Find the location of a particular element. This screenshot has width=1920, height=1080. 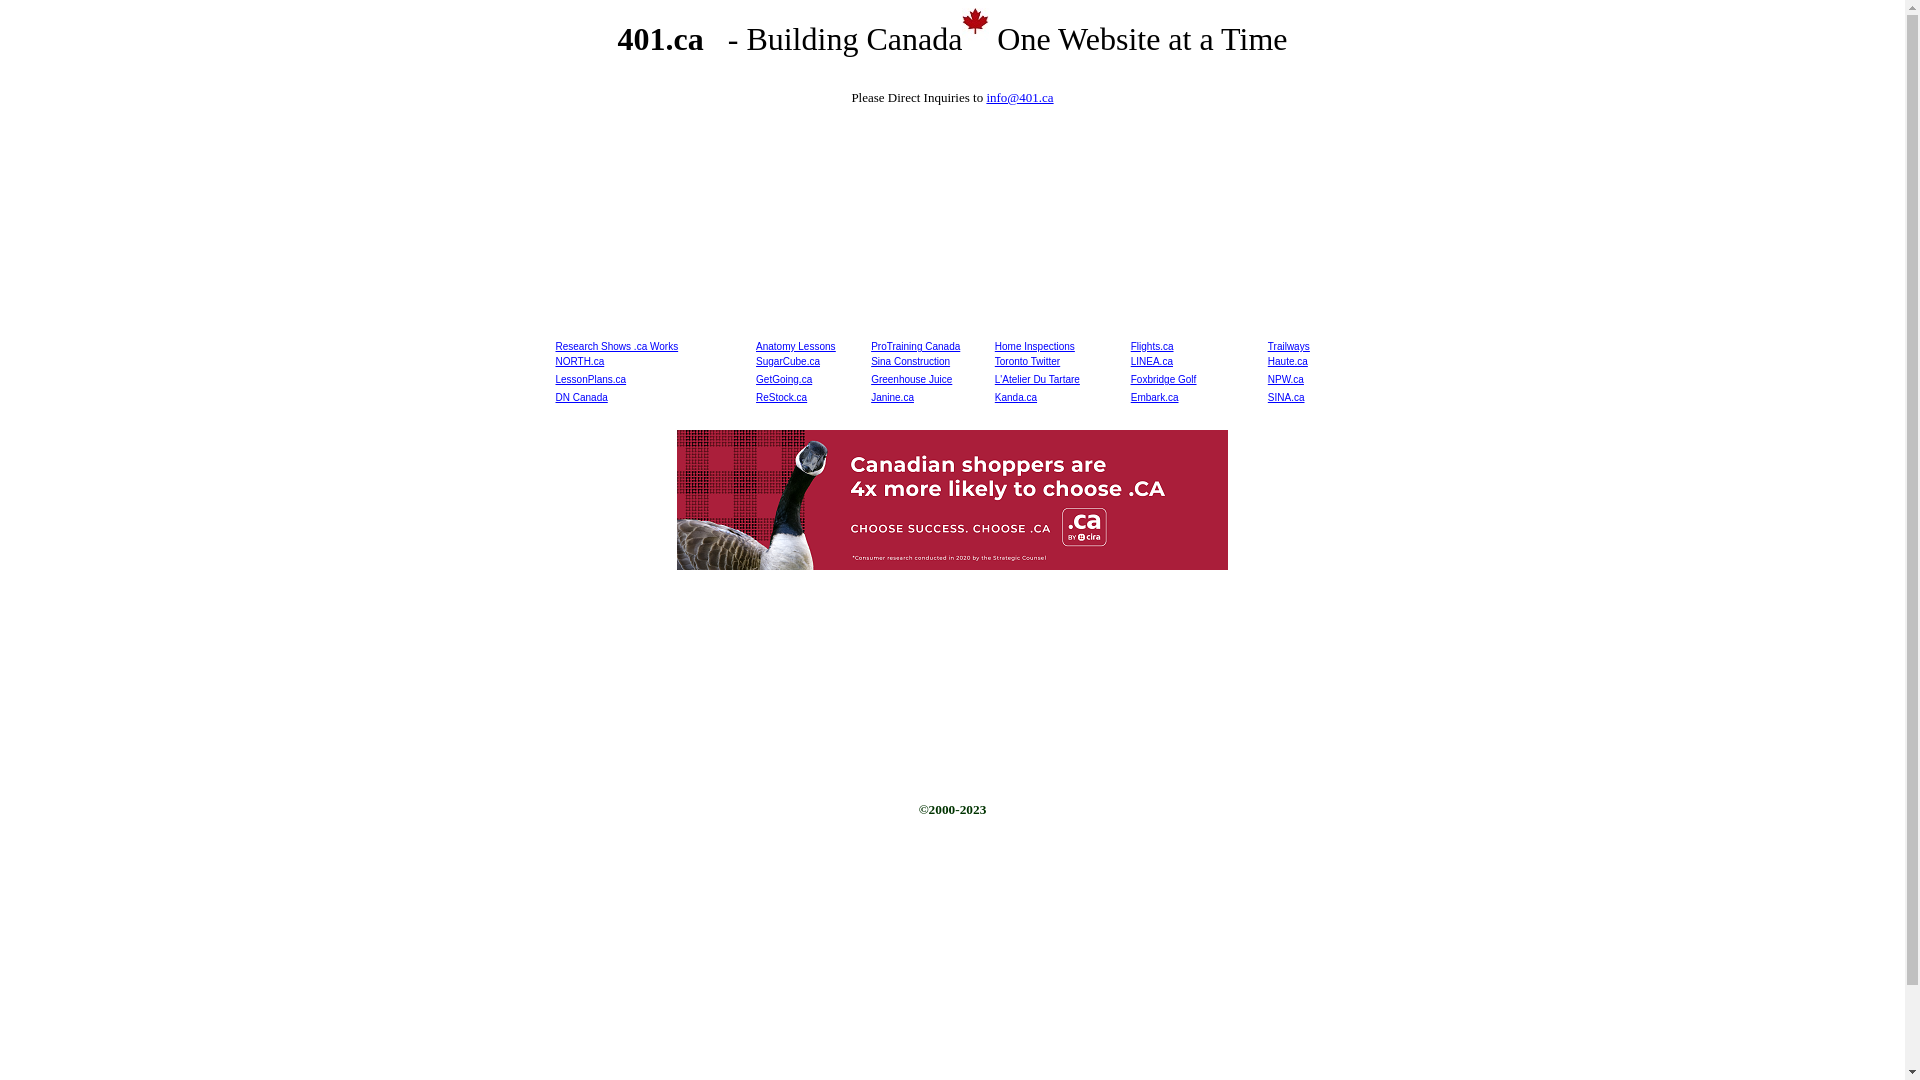

Janine.ca is located at coordinates (892, 398).